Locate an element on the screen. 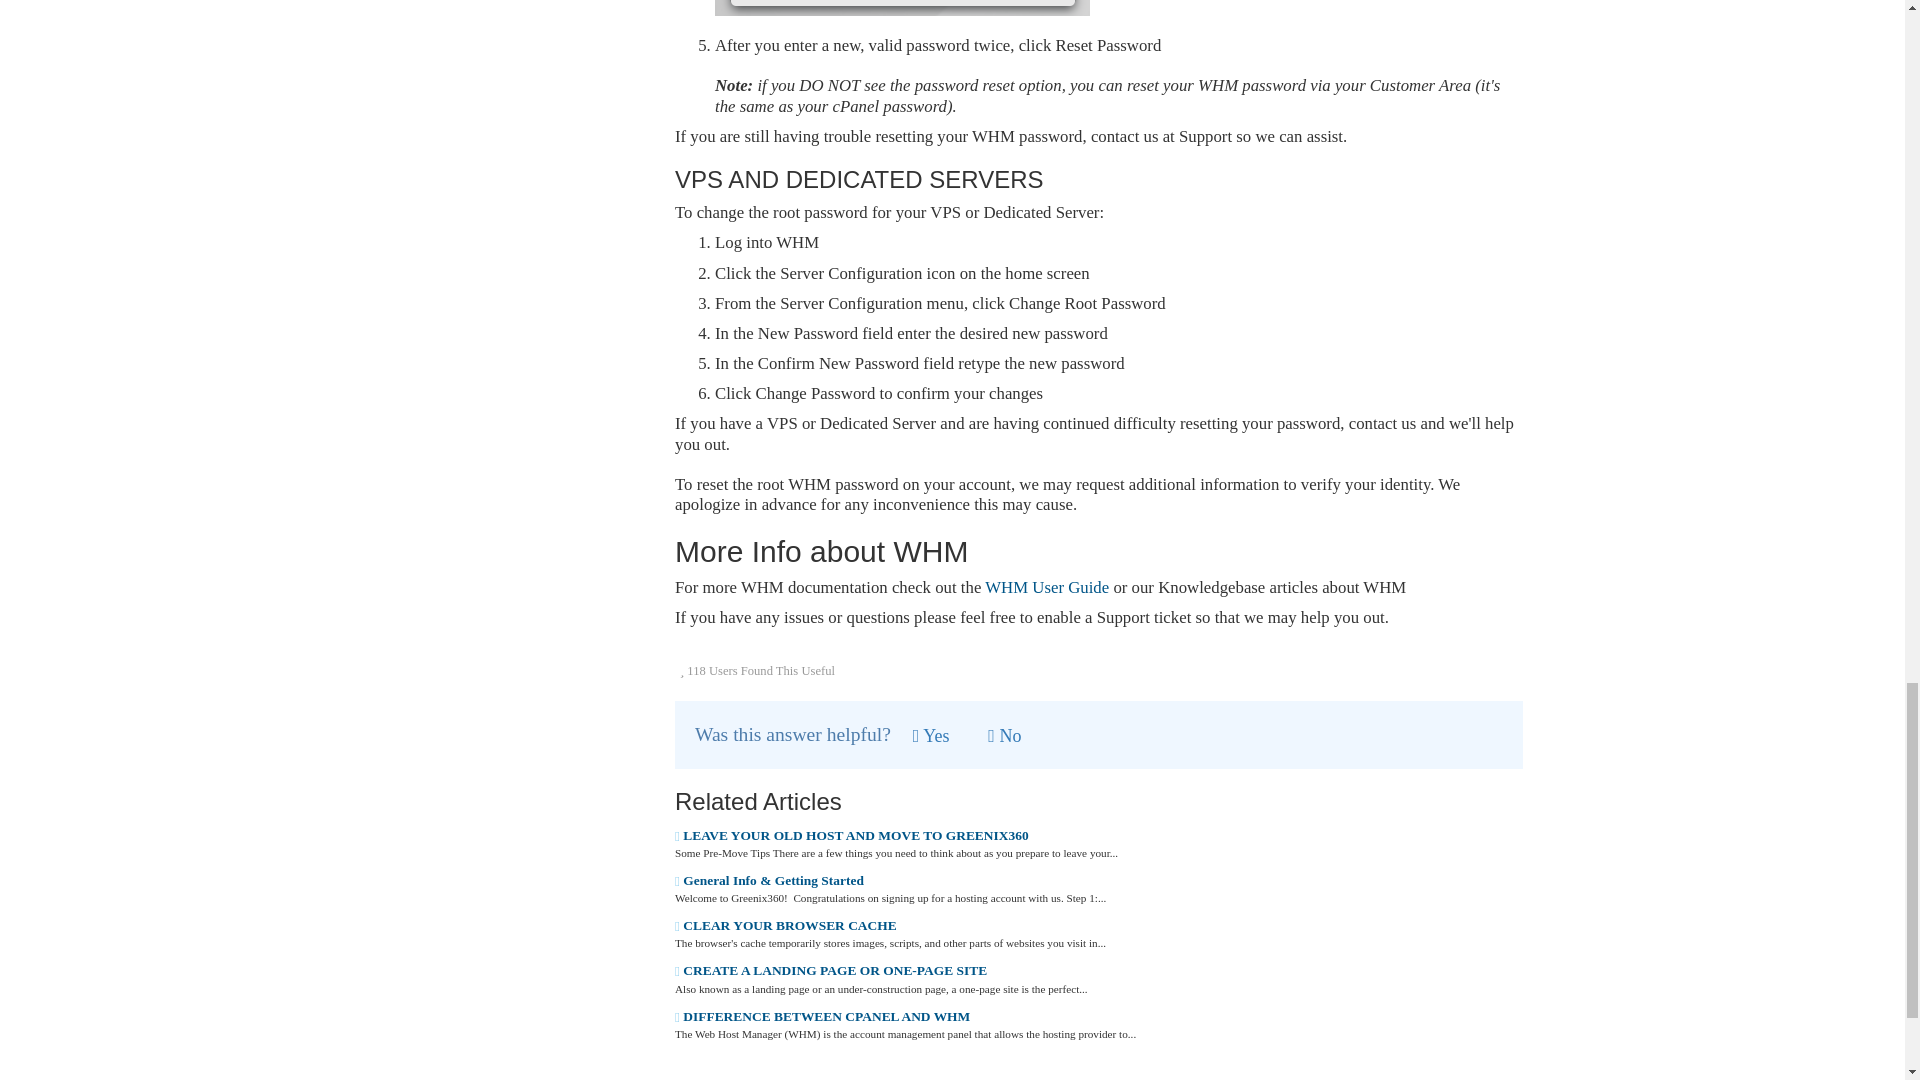 The height and width of the screenshot is (1080, 1920). Yes is located at coordinates (932, 736).